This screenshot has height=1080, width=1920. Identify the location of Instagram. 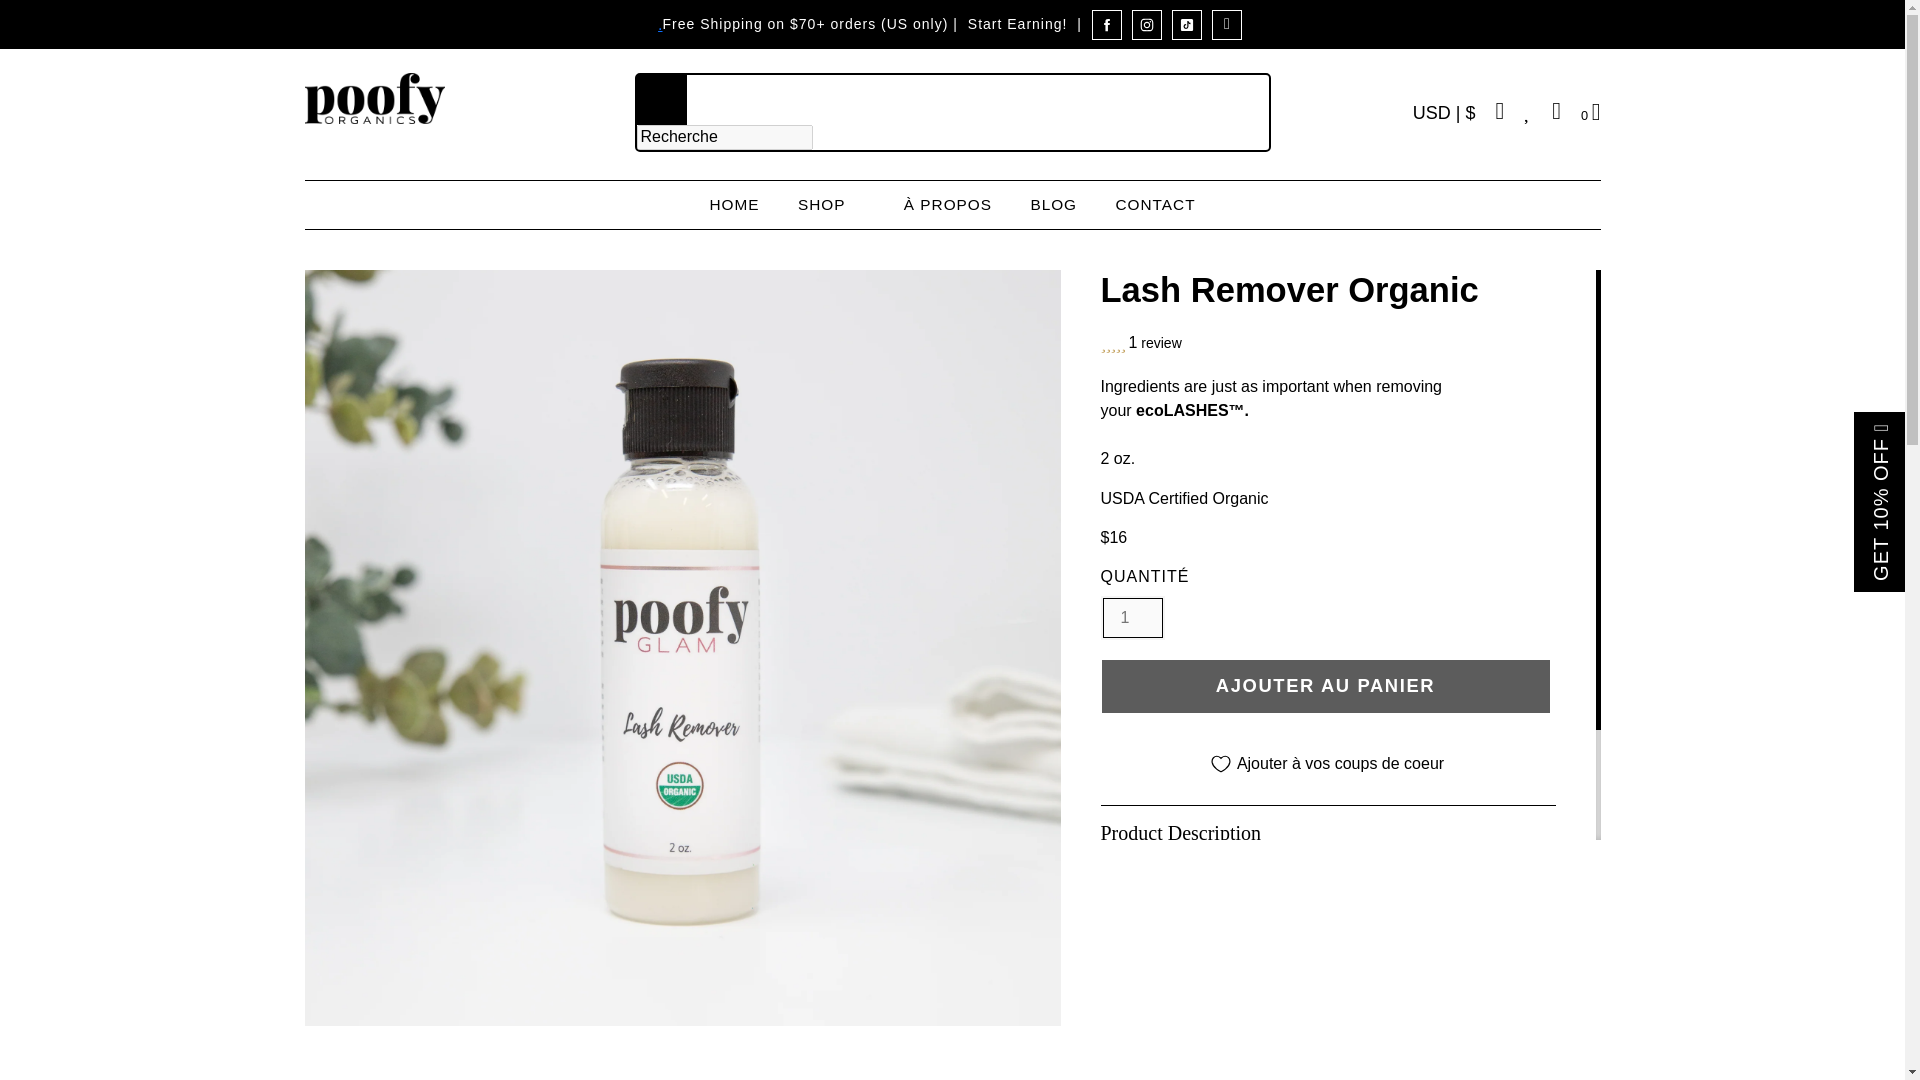
(1146, 24).